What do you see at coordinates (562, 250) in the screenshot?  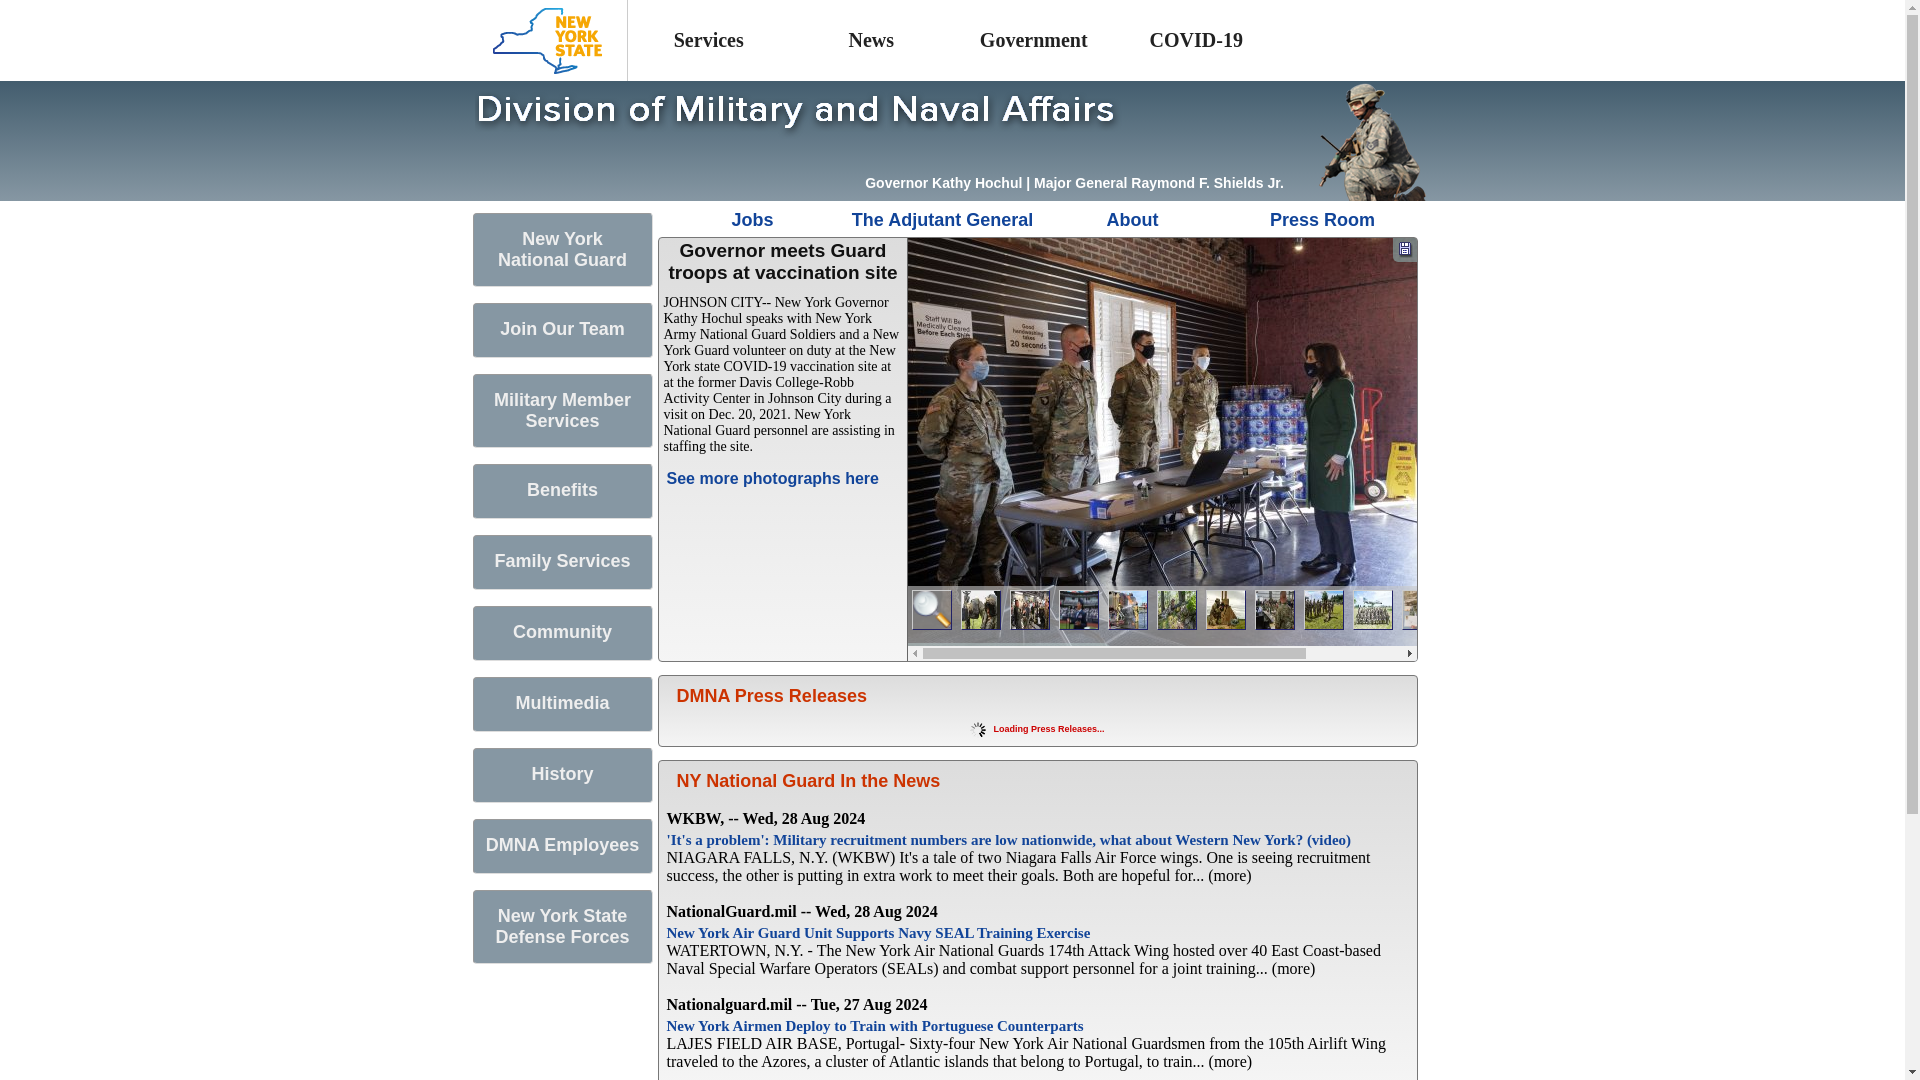 I see `New York National Guard` at bounding box center [562, 250].